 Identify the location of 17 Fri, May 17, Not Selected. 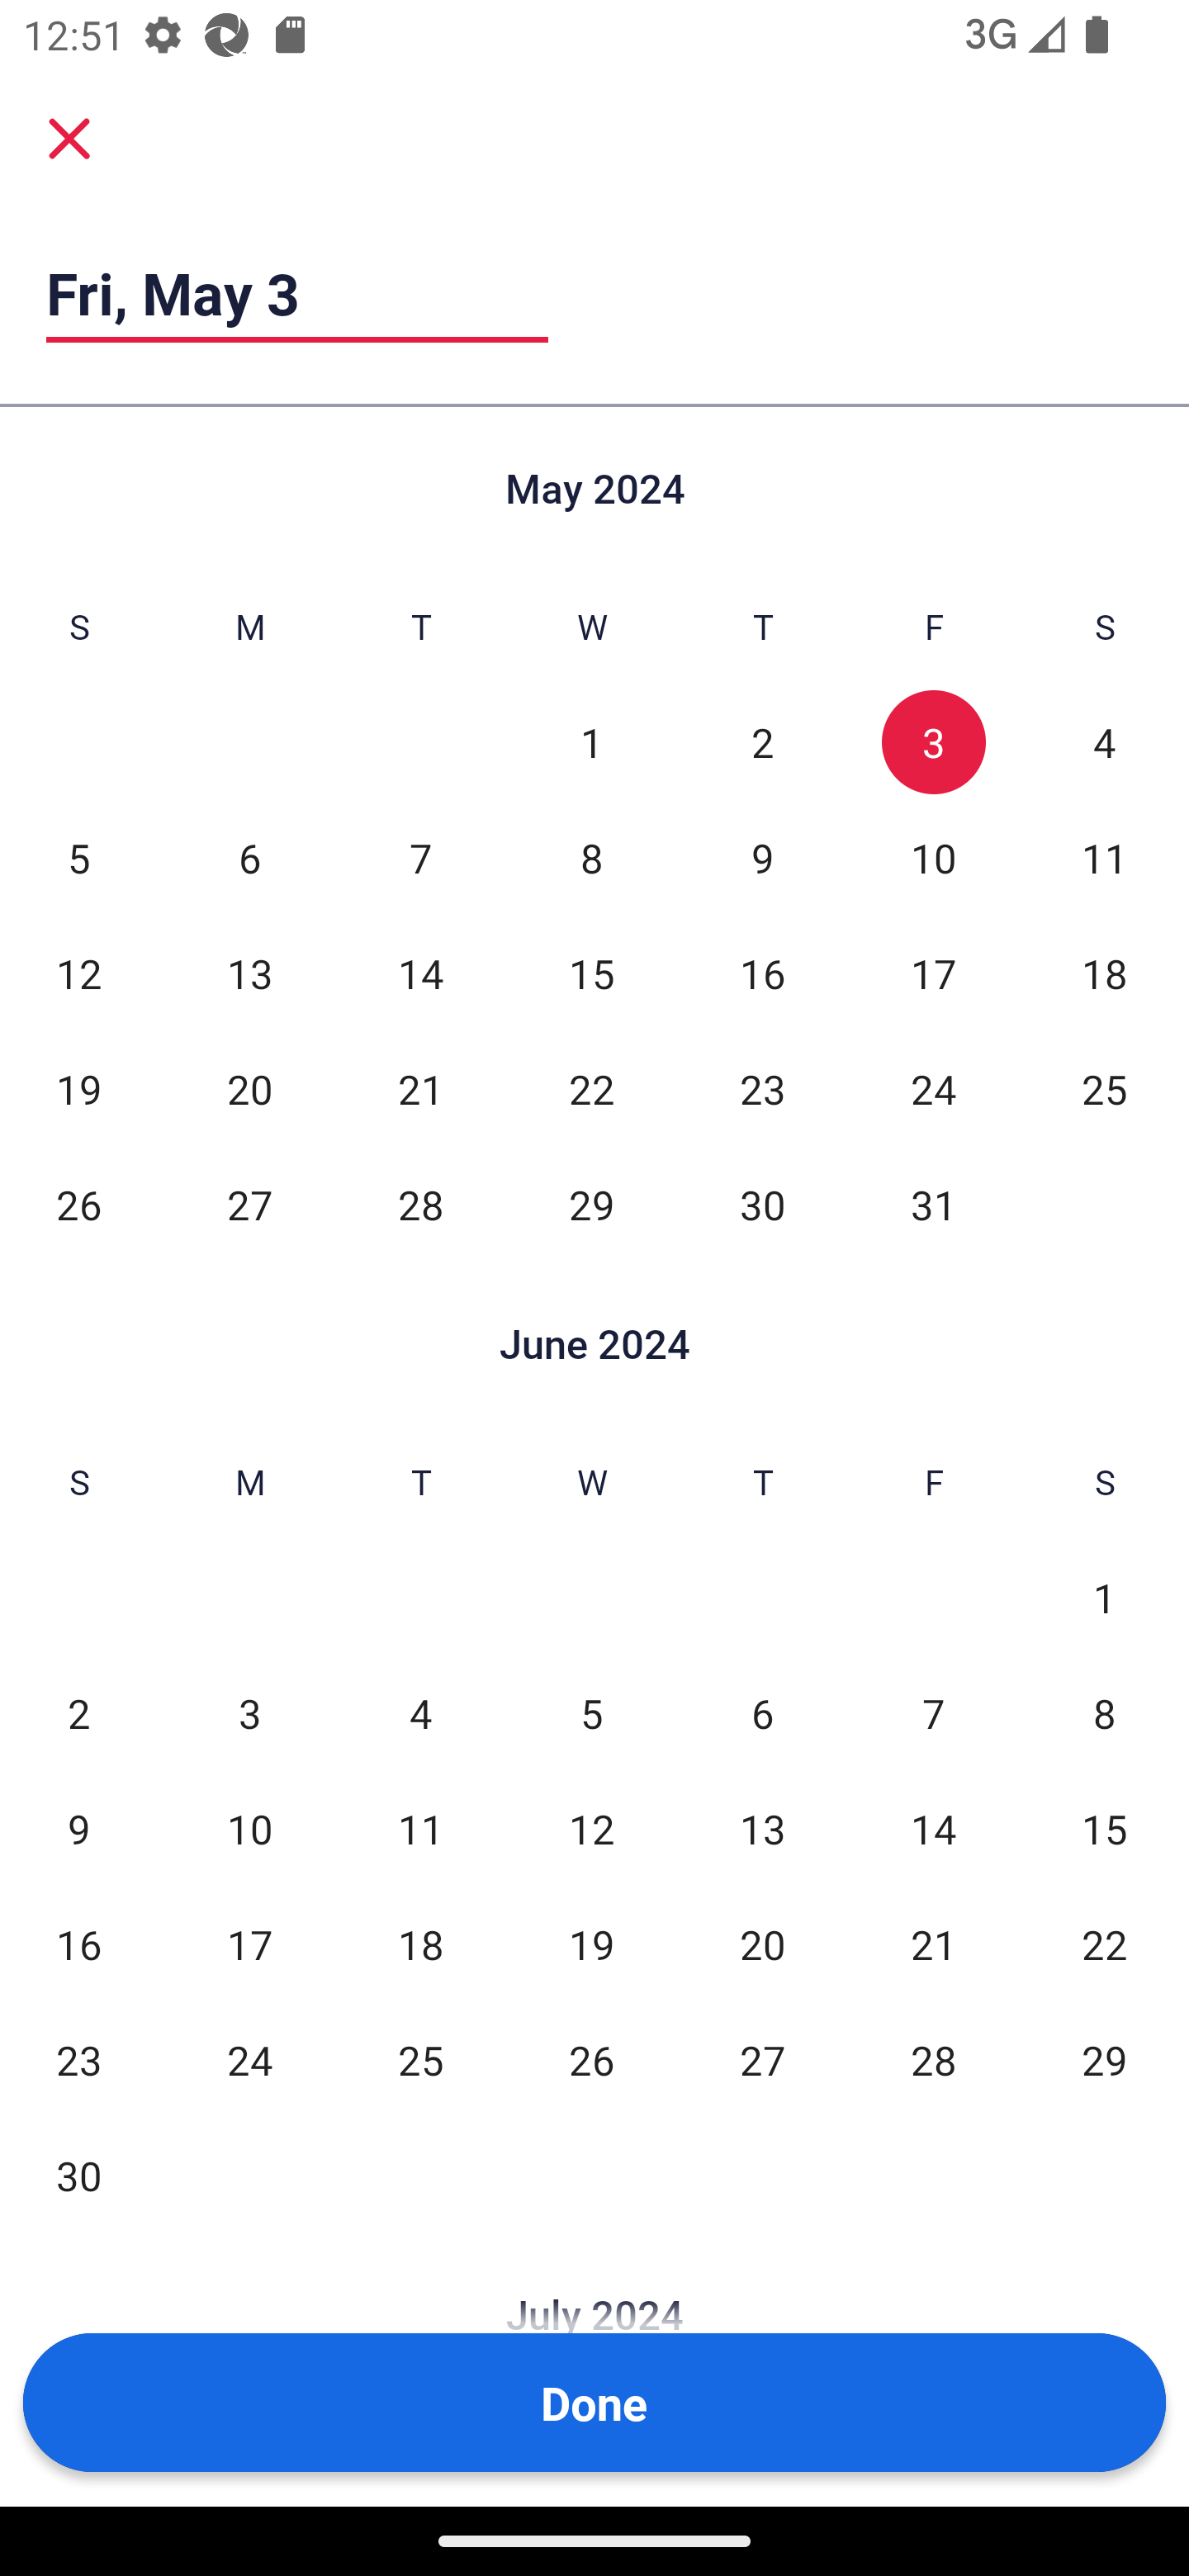
(933, 973).